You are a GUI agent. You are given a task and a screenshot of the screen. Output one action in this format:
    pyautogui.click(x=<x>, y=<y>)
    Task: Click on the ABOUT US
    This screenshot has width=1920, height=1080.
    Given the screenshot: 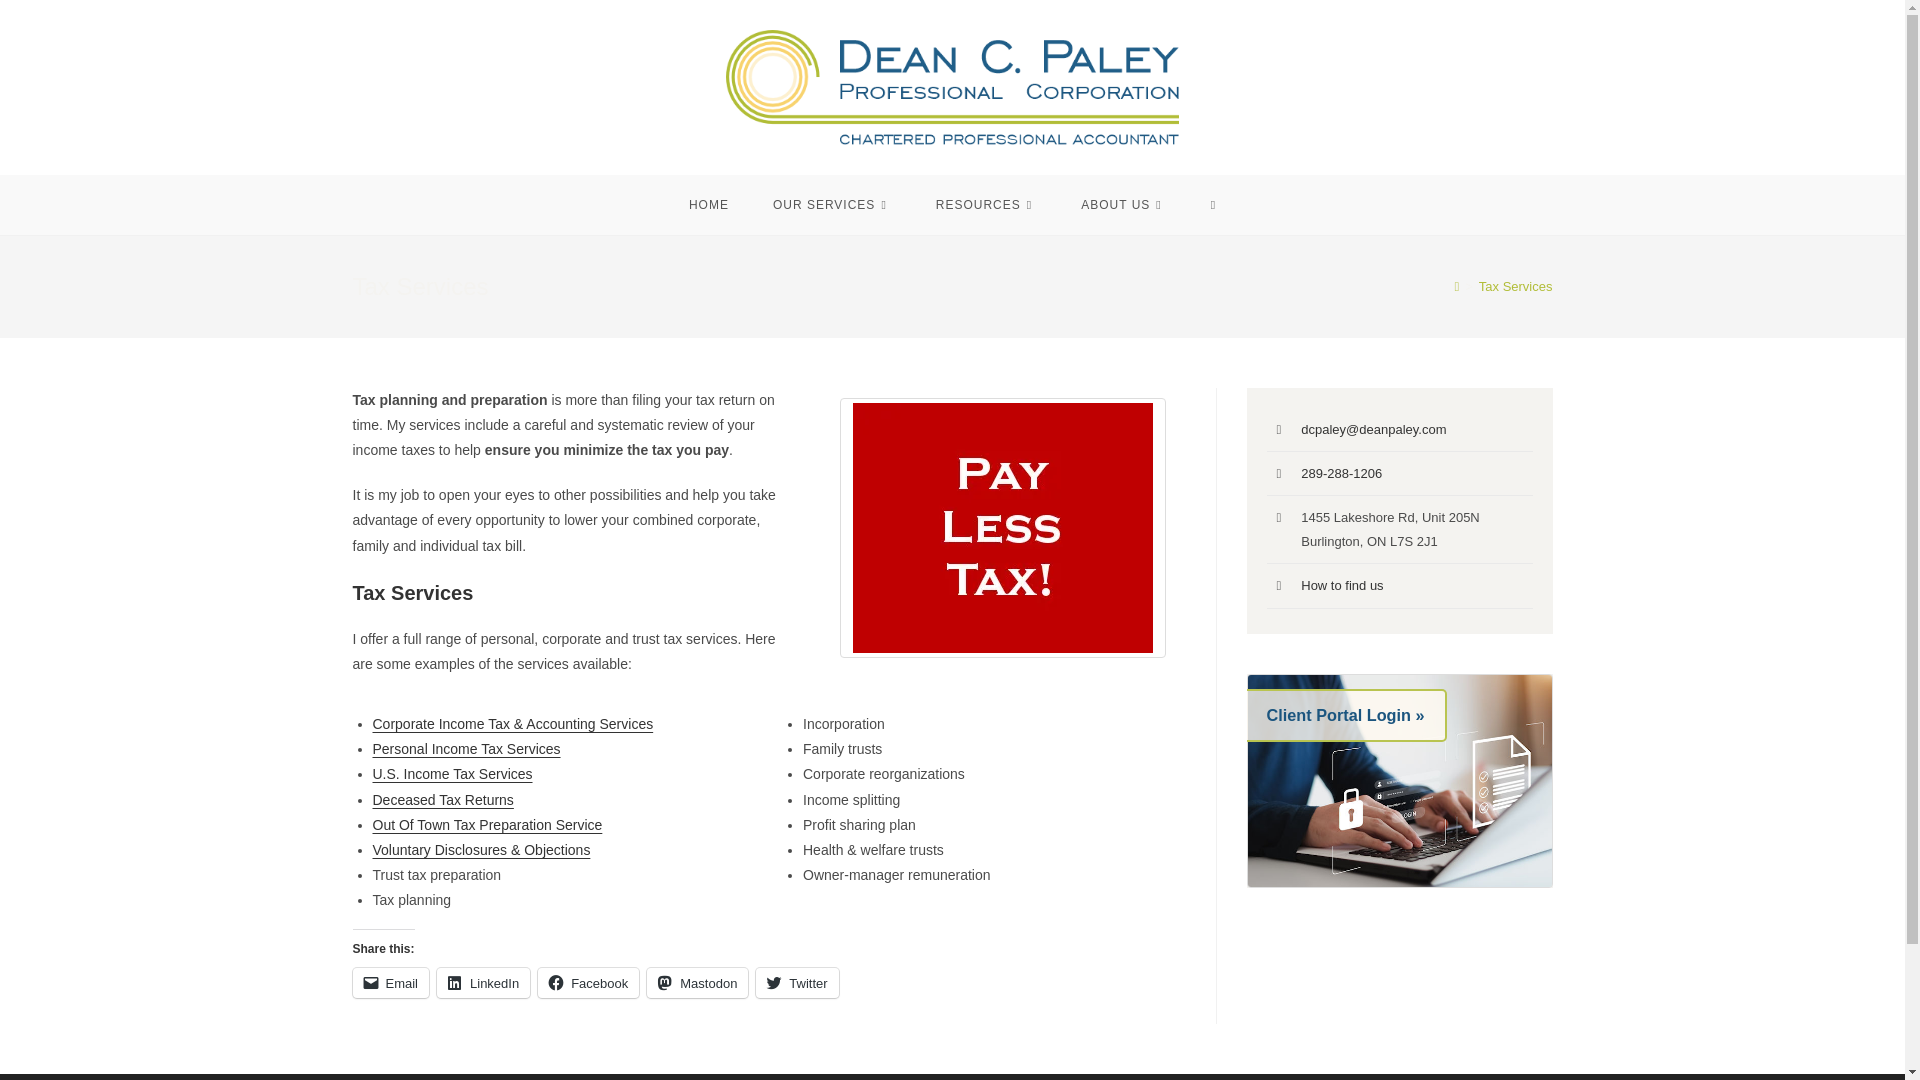 What is the action you would take?
    pyautogui.click(x=1124, y=204)
    